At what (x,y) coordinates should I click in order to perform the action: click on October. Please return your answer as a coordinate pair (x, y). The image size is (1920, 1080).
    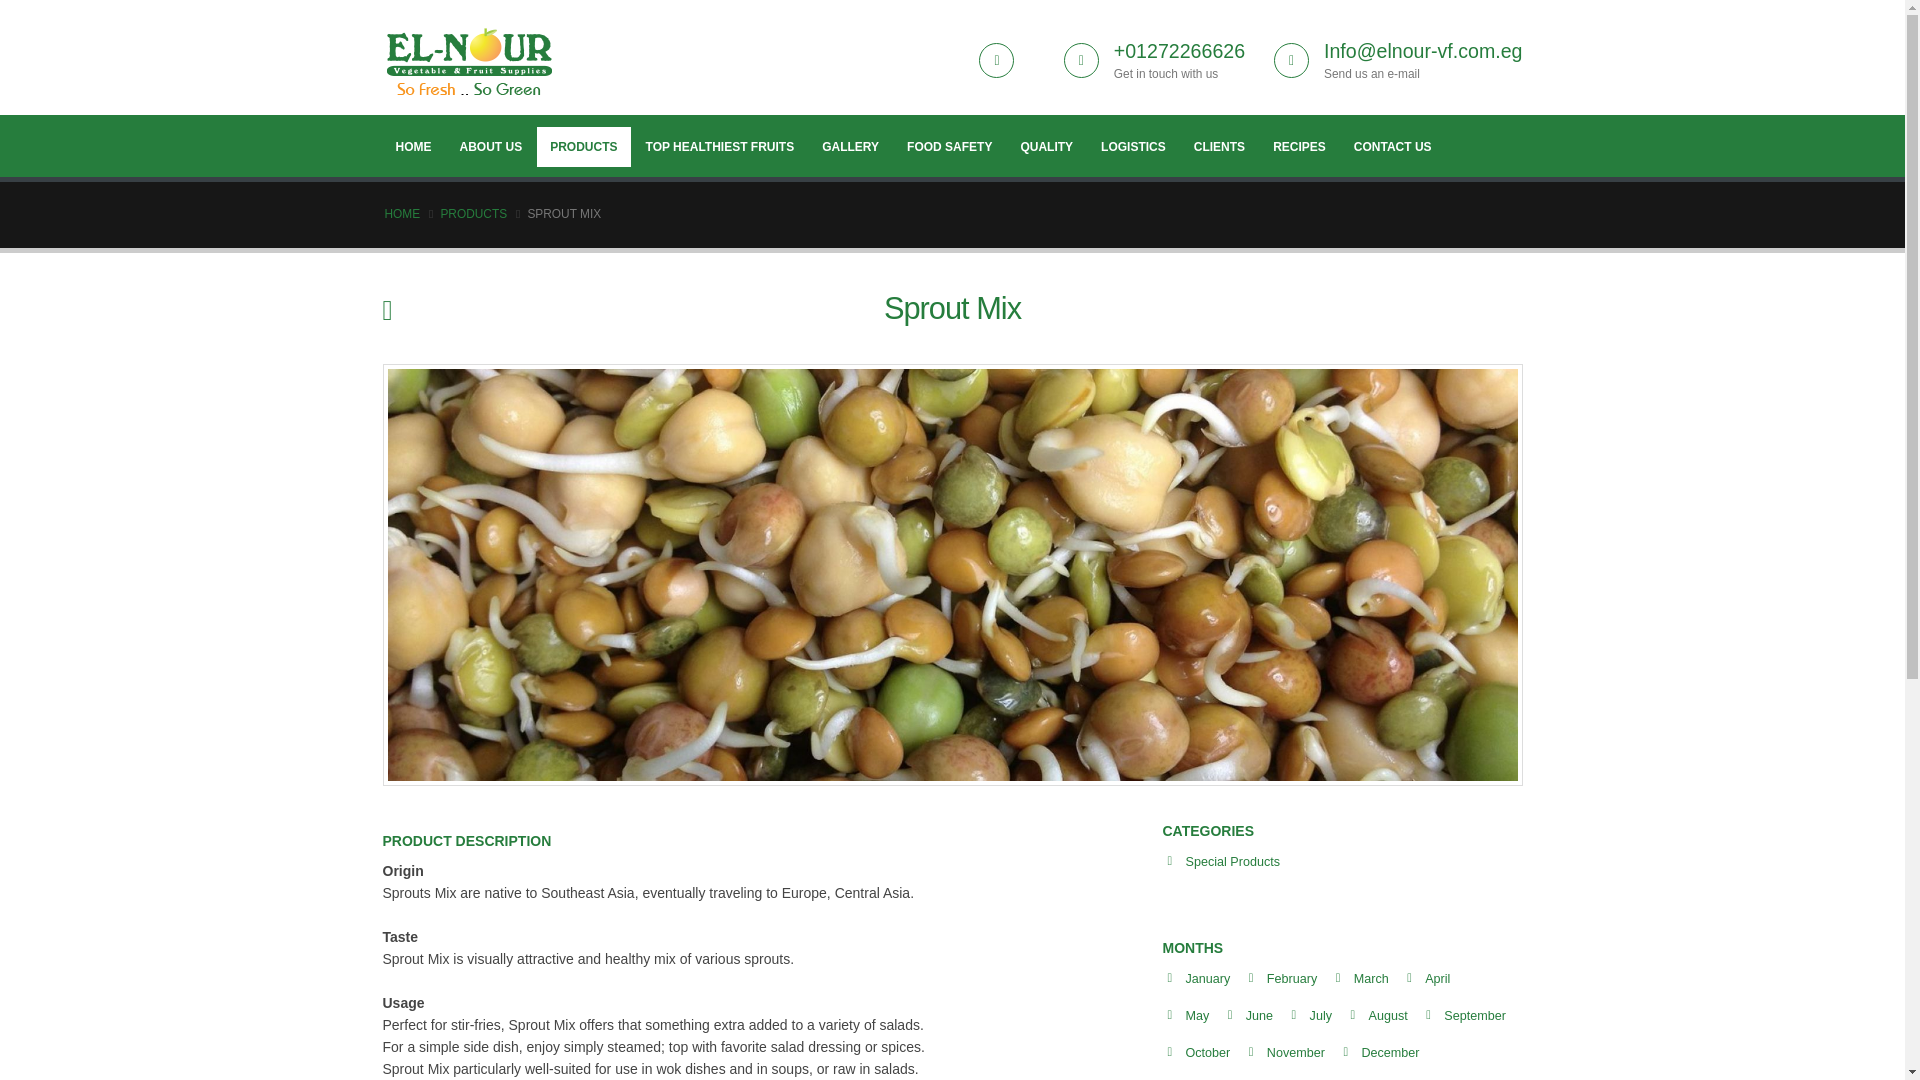
    Looking at the image, I should click on (1208, 1052).